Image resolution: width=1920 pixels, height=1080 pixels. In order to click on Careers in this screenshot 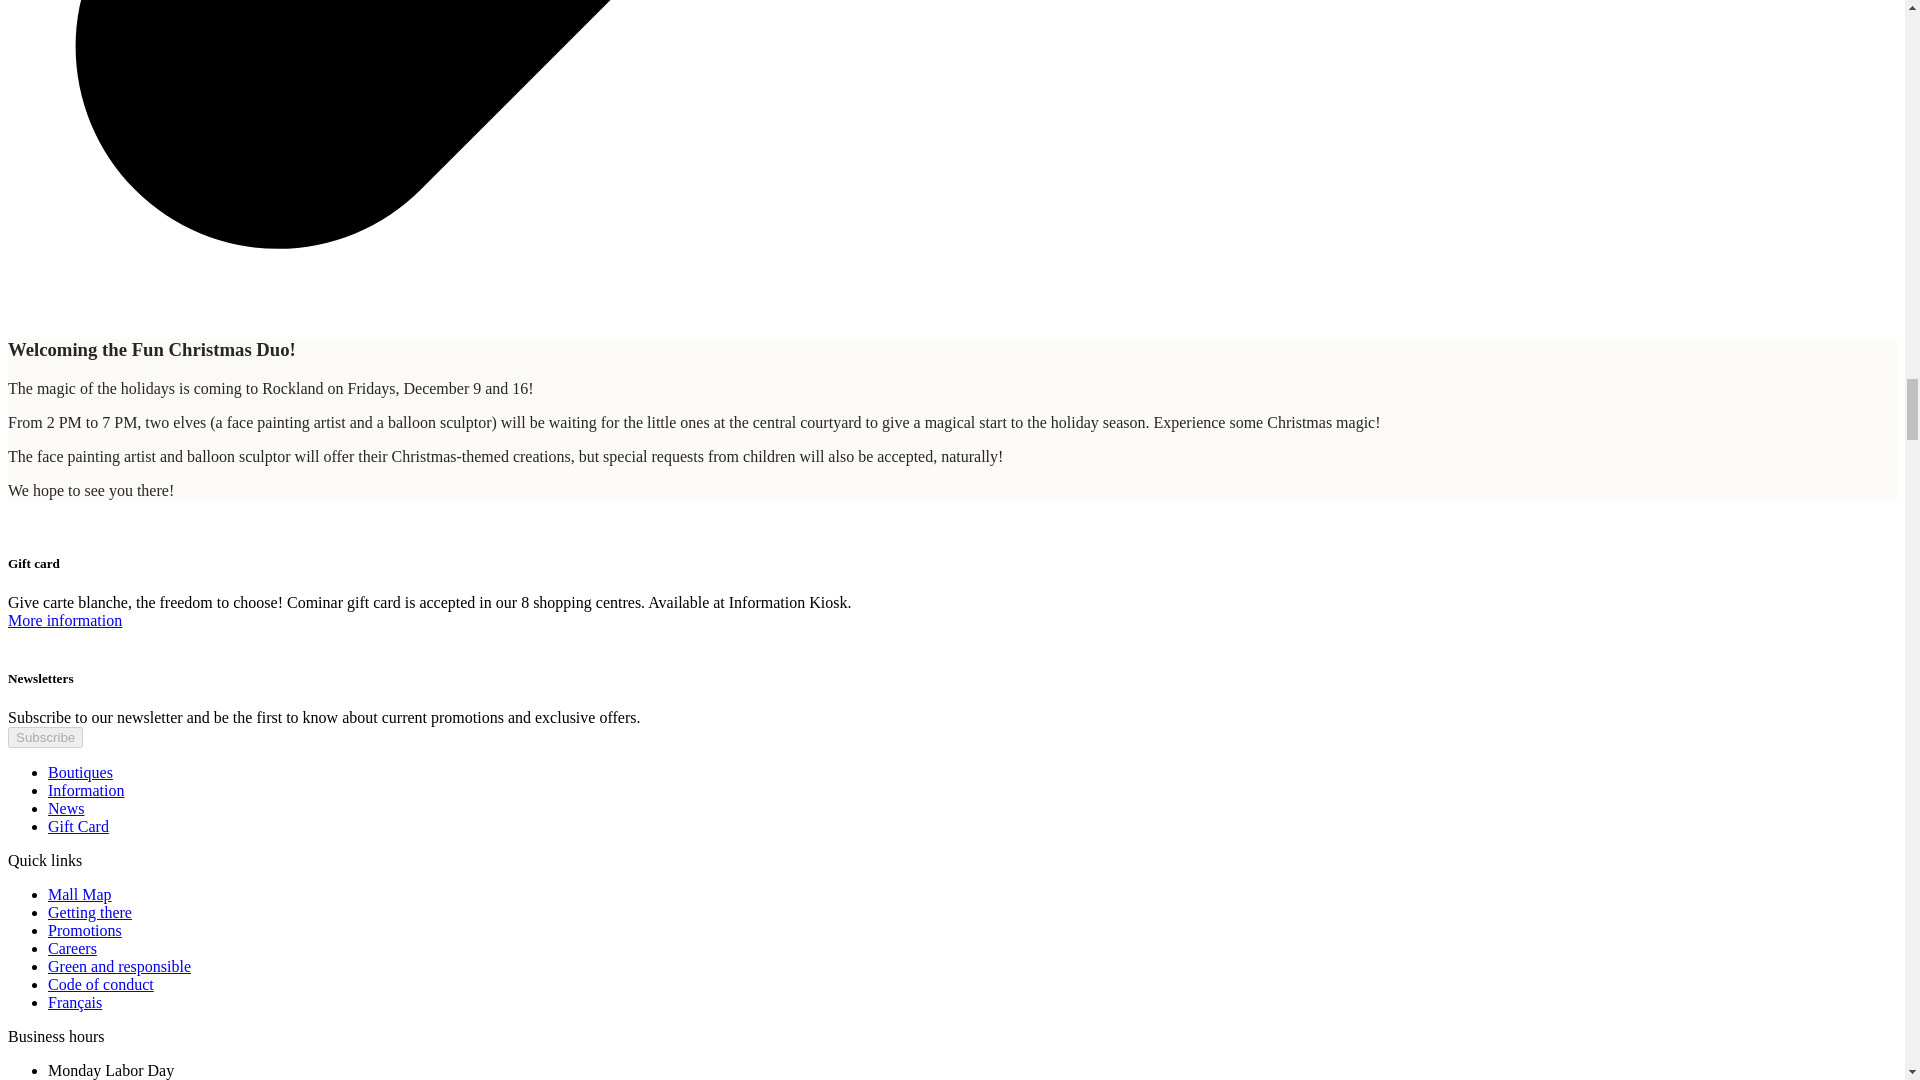, I will do `click(72, 948)`.